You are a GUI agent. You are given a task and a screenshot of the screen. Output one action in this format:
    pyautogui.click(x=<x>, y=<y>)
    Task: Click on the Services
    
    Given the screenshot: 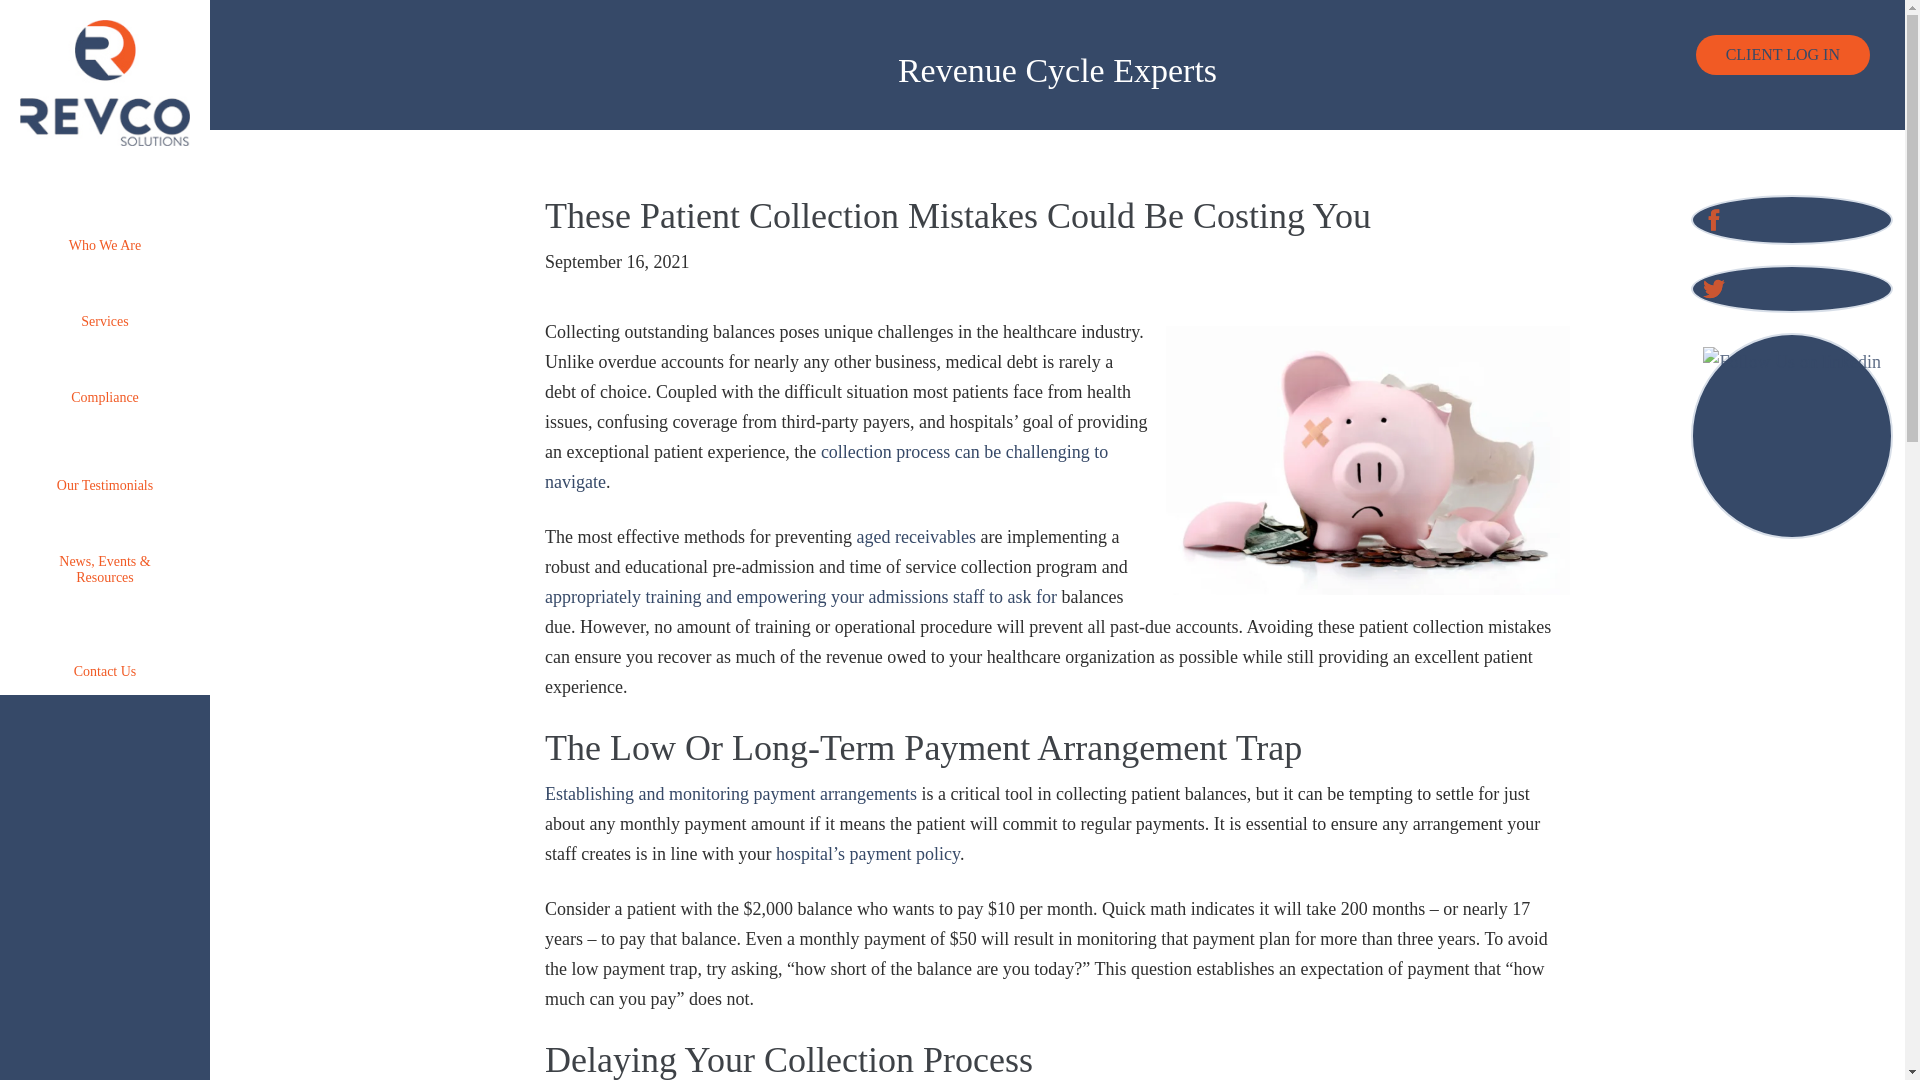 What is the action you would take?
    pyautogui.click(x=104, y=299)
    